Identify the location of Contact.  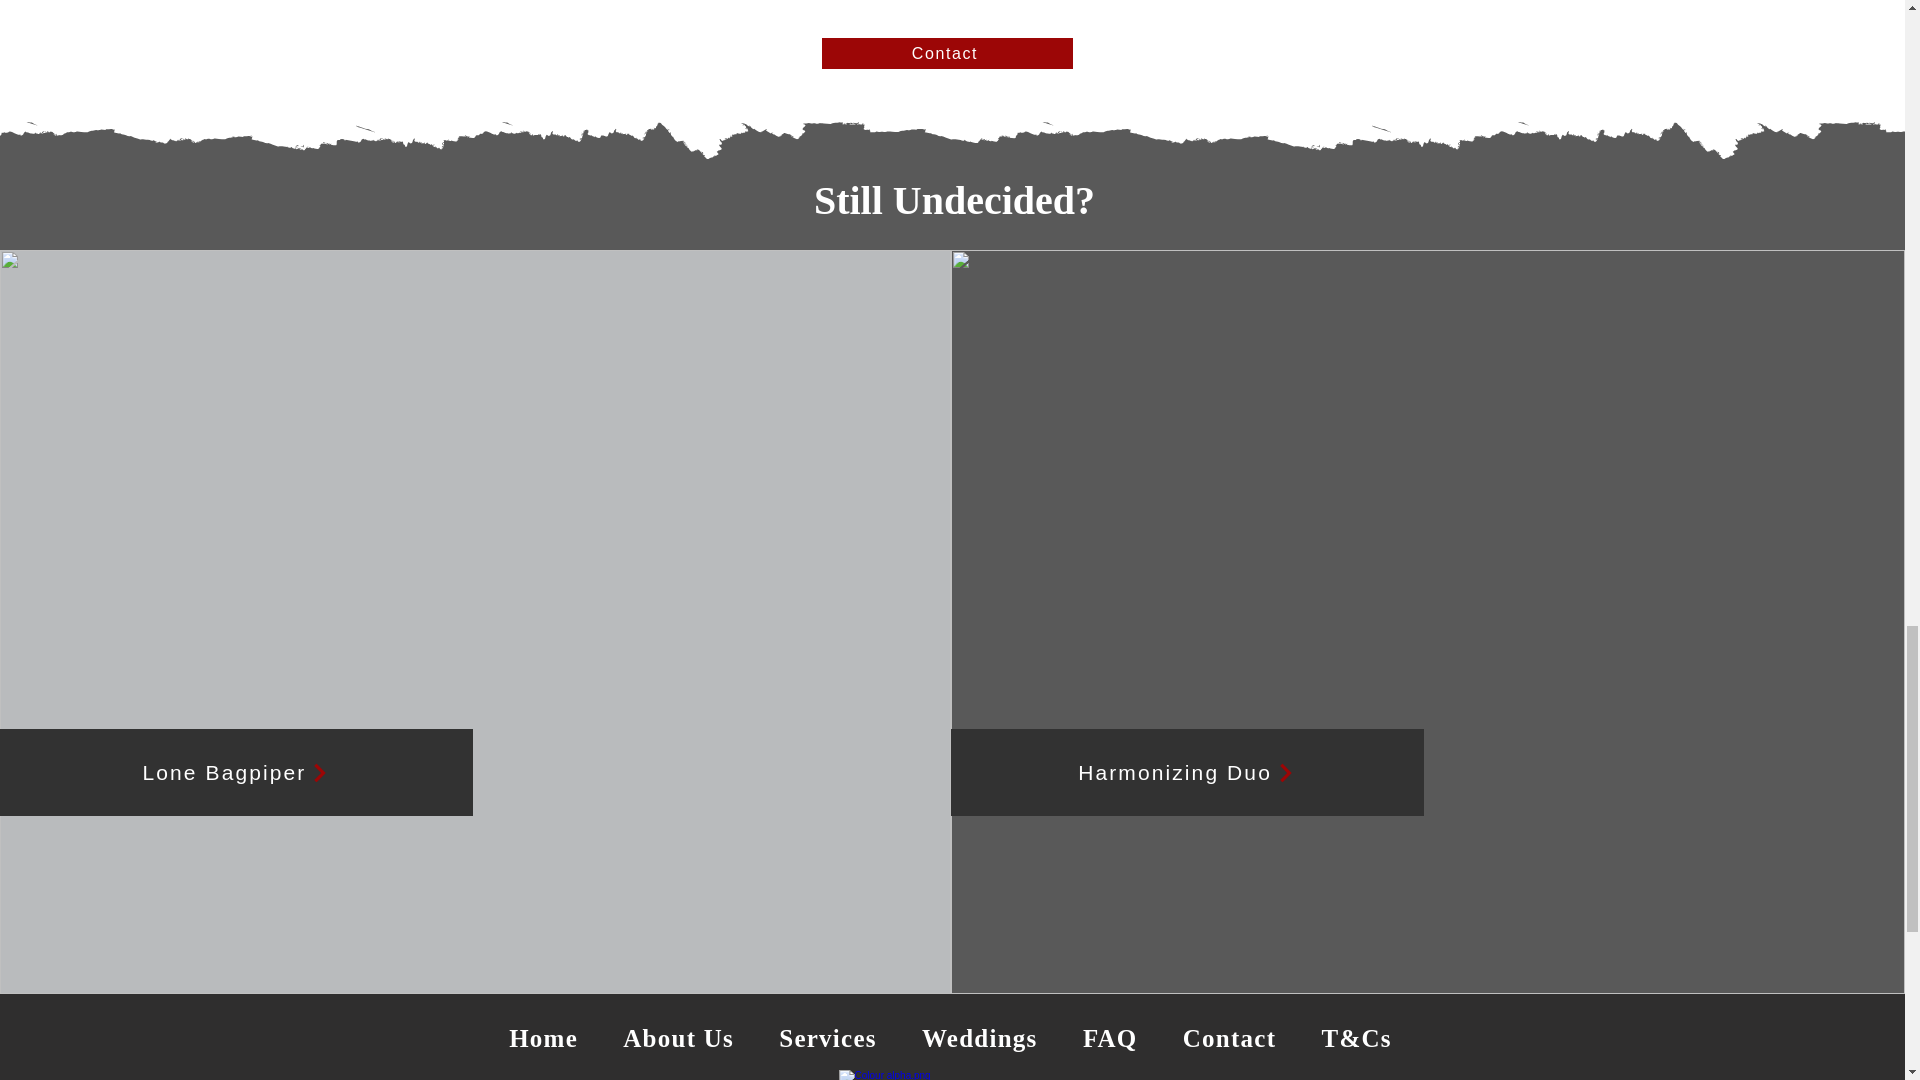
(1228, 1038).